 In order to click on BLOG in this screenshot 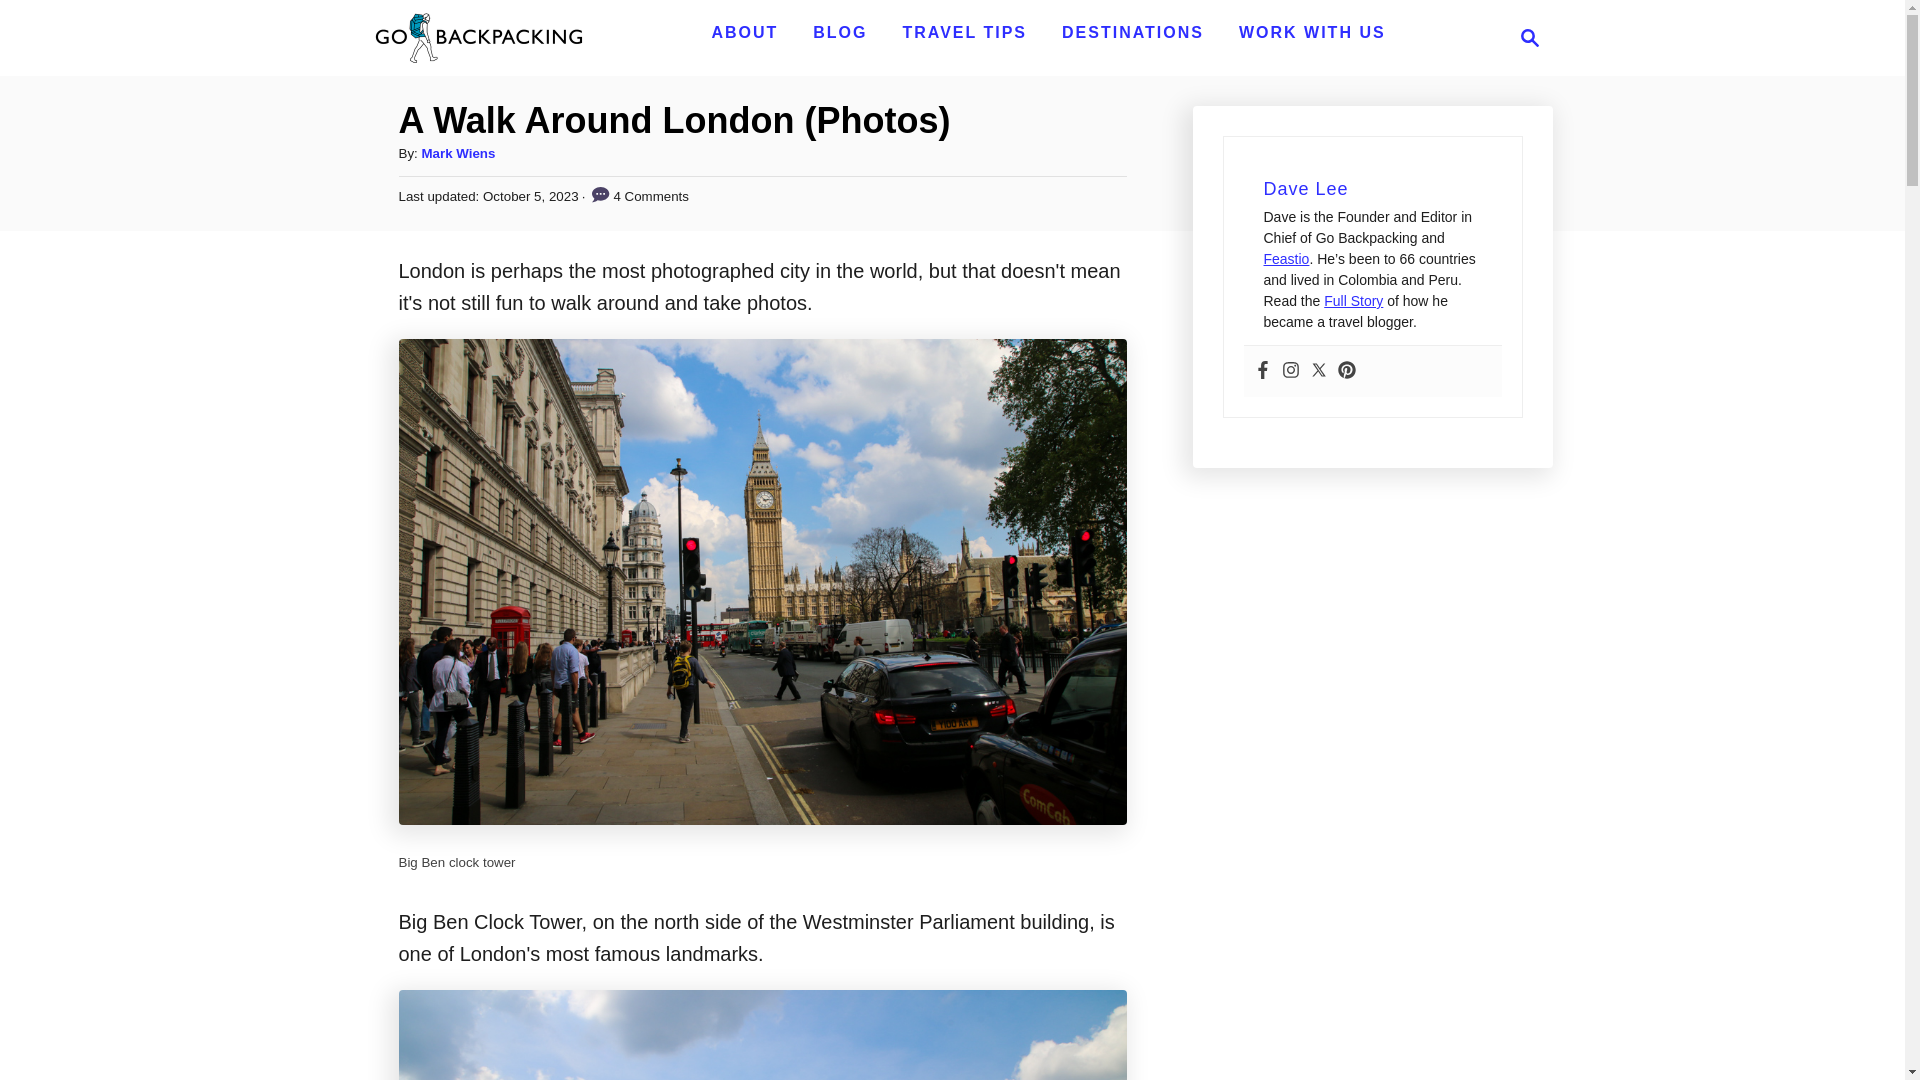, I will do `click(744, 32)`.